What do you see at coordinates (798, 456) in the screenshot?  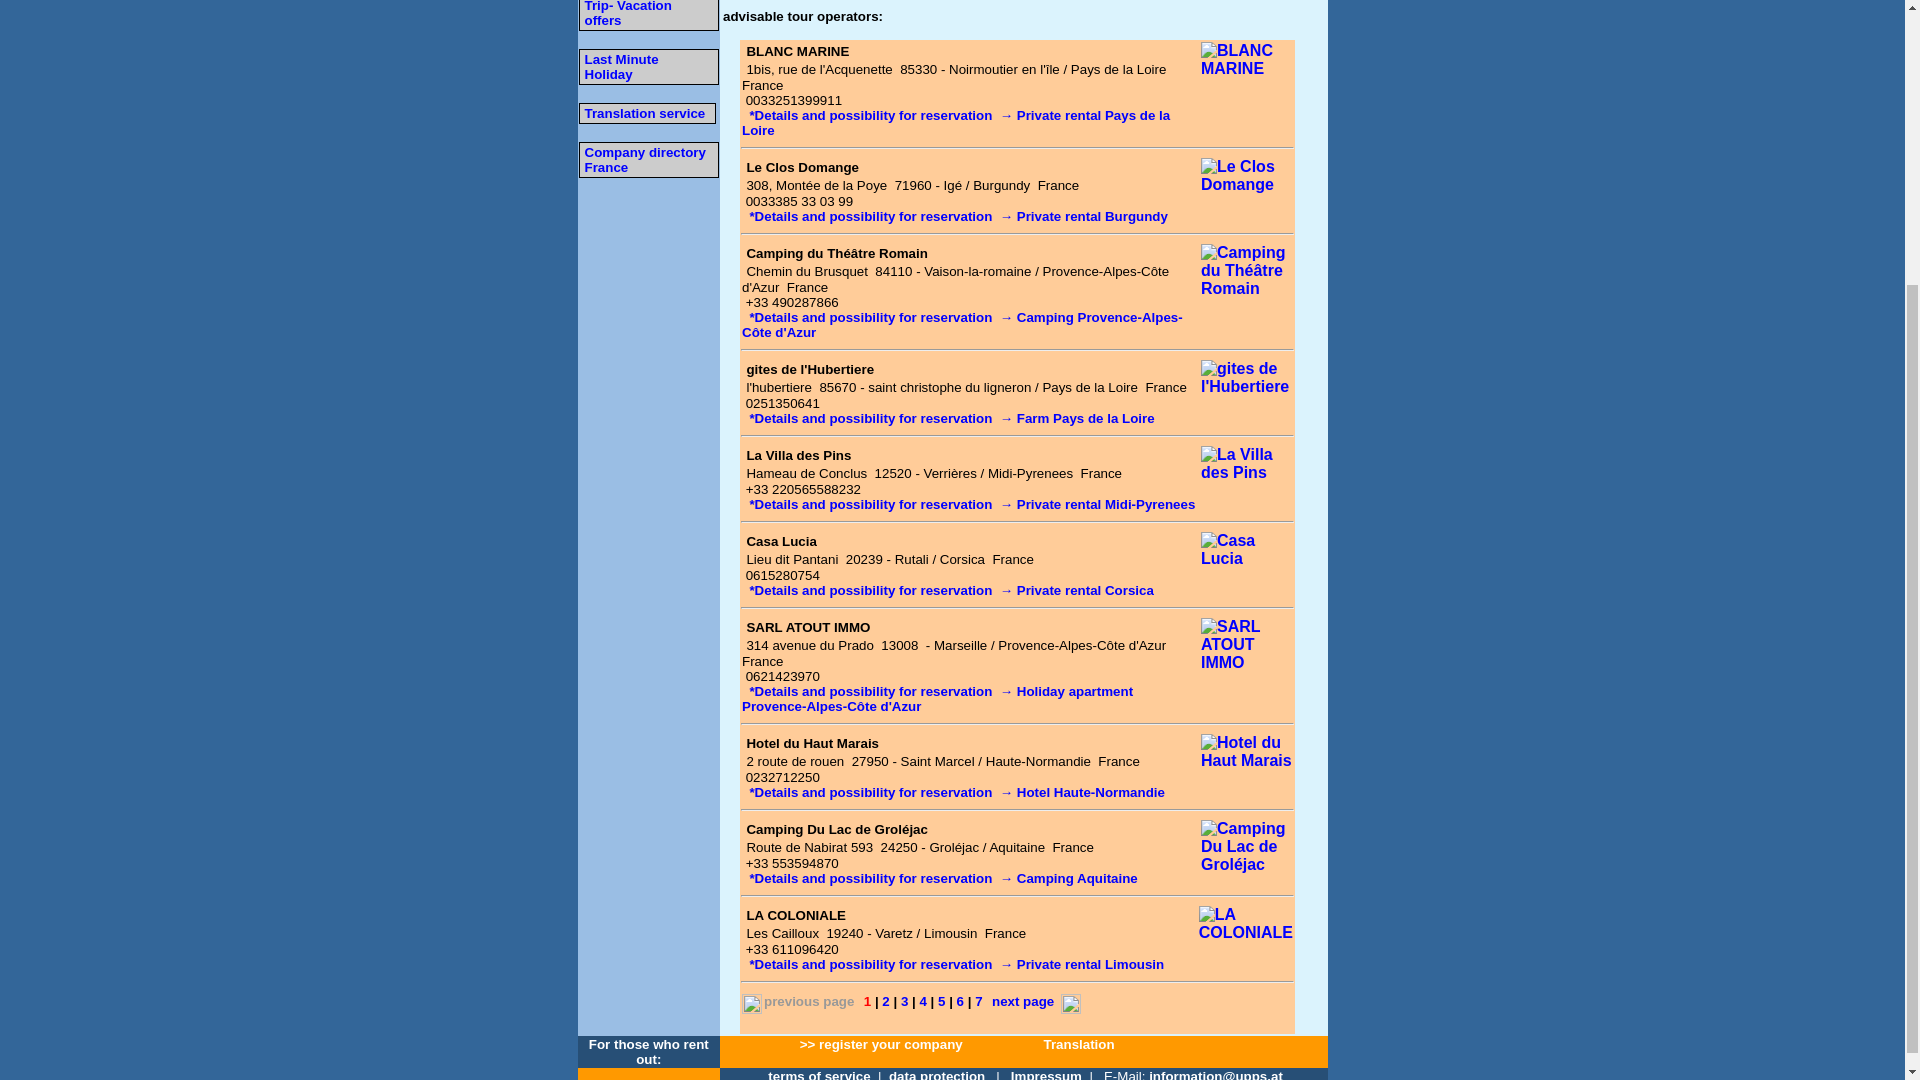 I see `La Villa des Pins` at bounding box center [798, 456].